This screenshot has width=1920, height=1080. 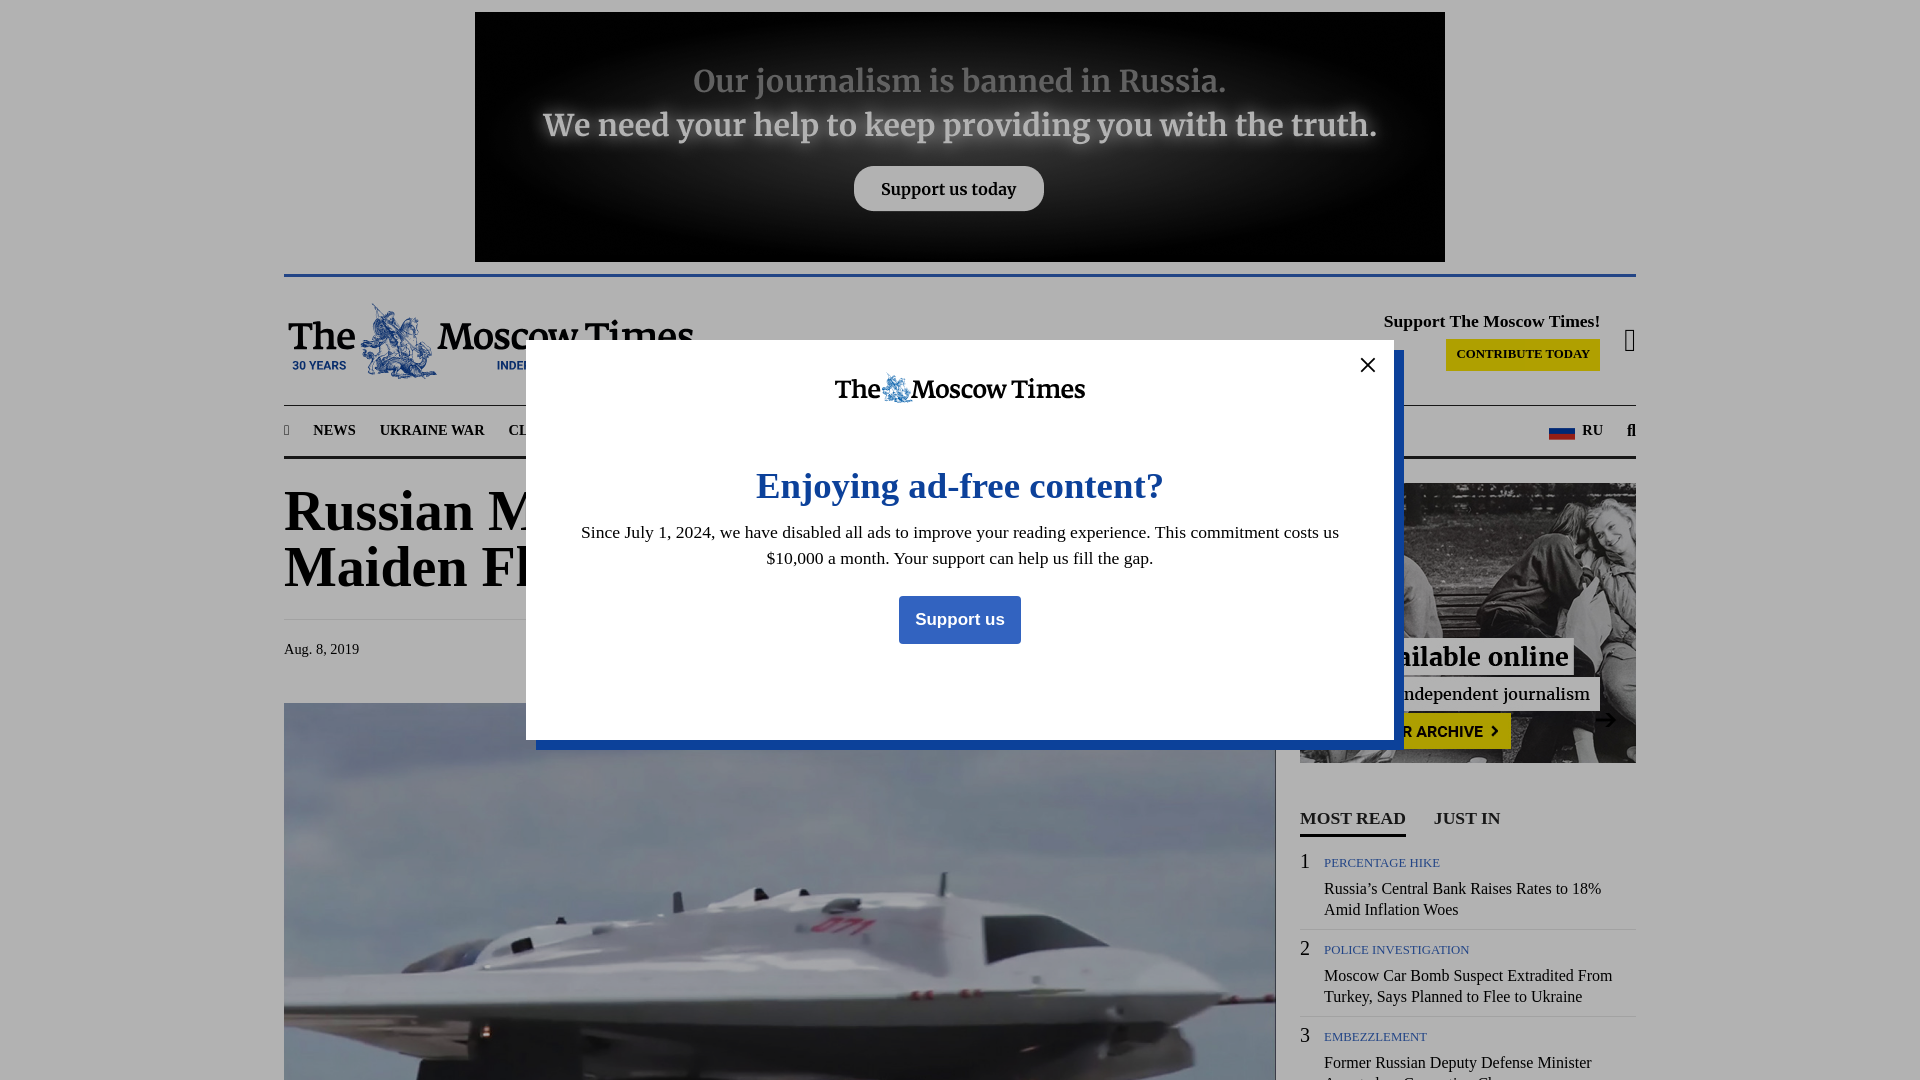 I want to click on ARCHIVE, so click(x=1124, y=430).